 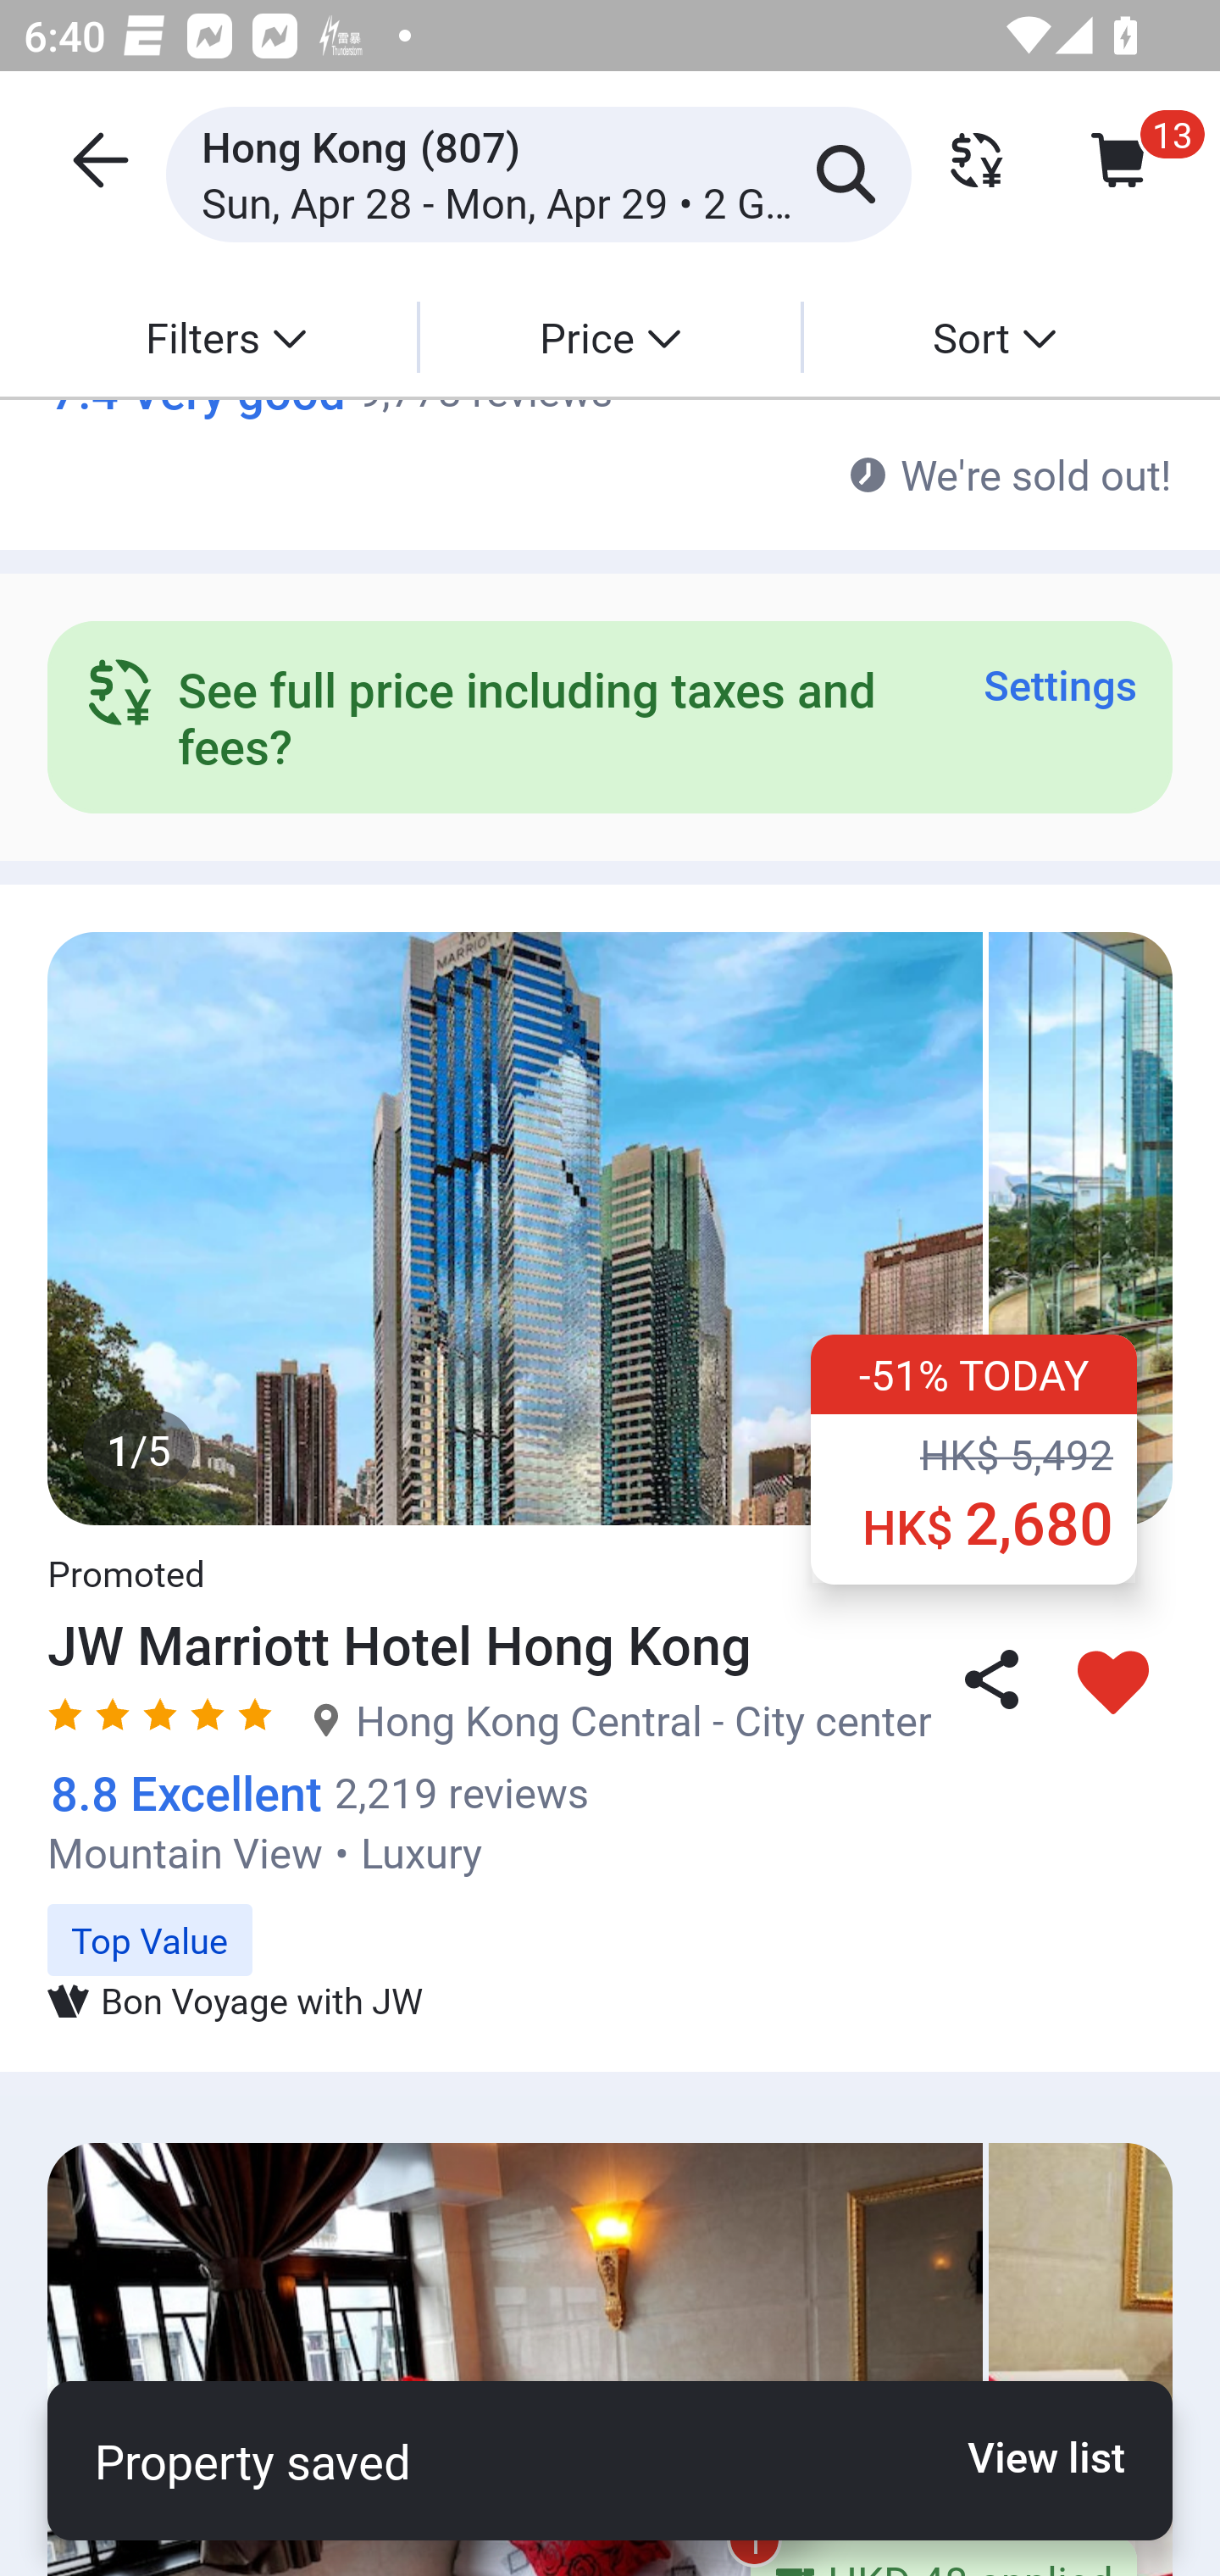 What do you see at coordinates (610, 337) in the screenshot?
I see `Price` at bounding box center [610, 337].